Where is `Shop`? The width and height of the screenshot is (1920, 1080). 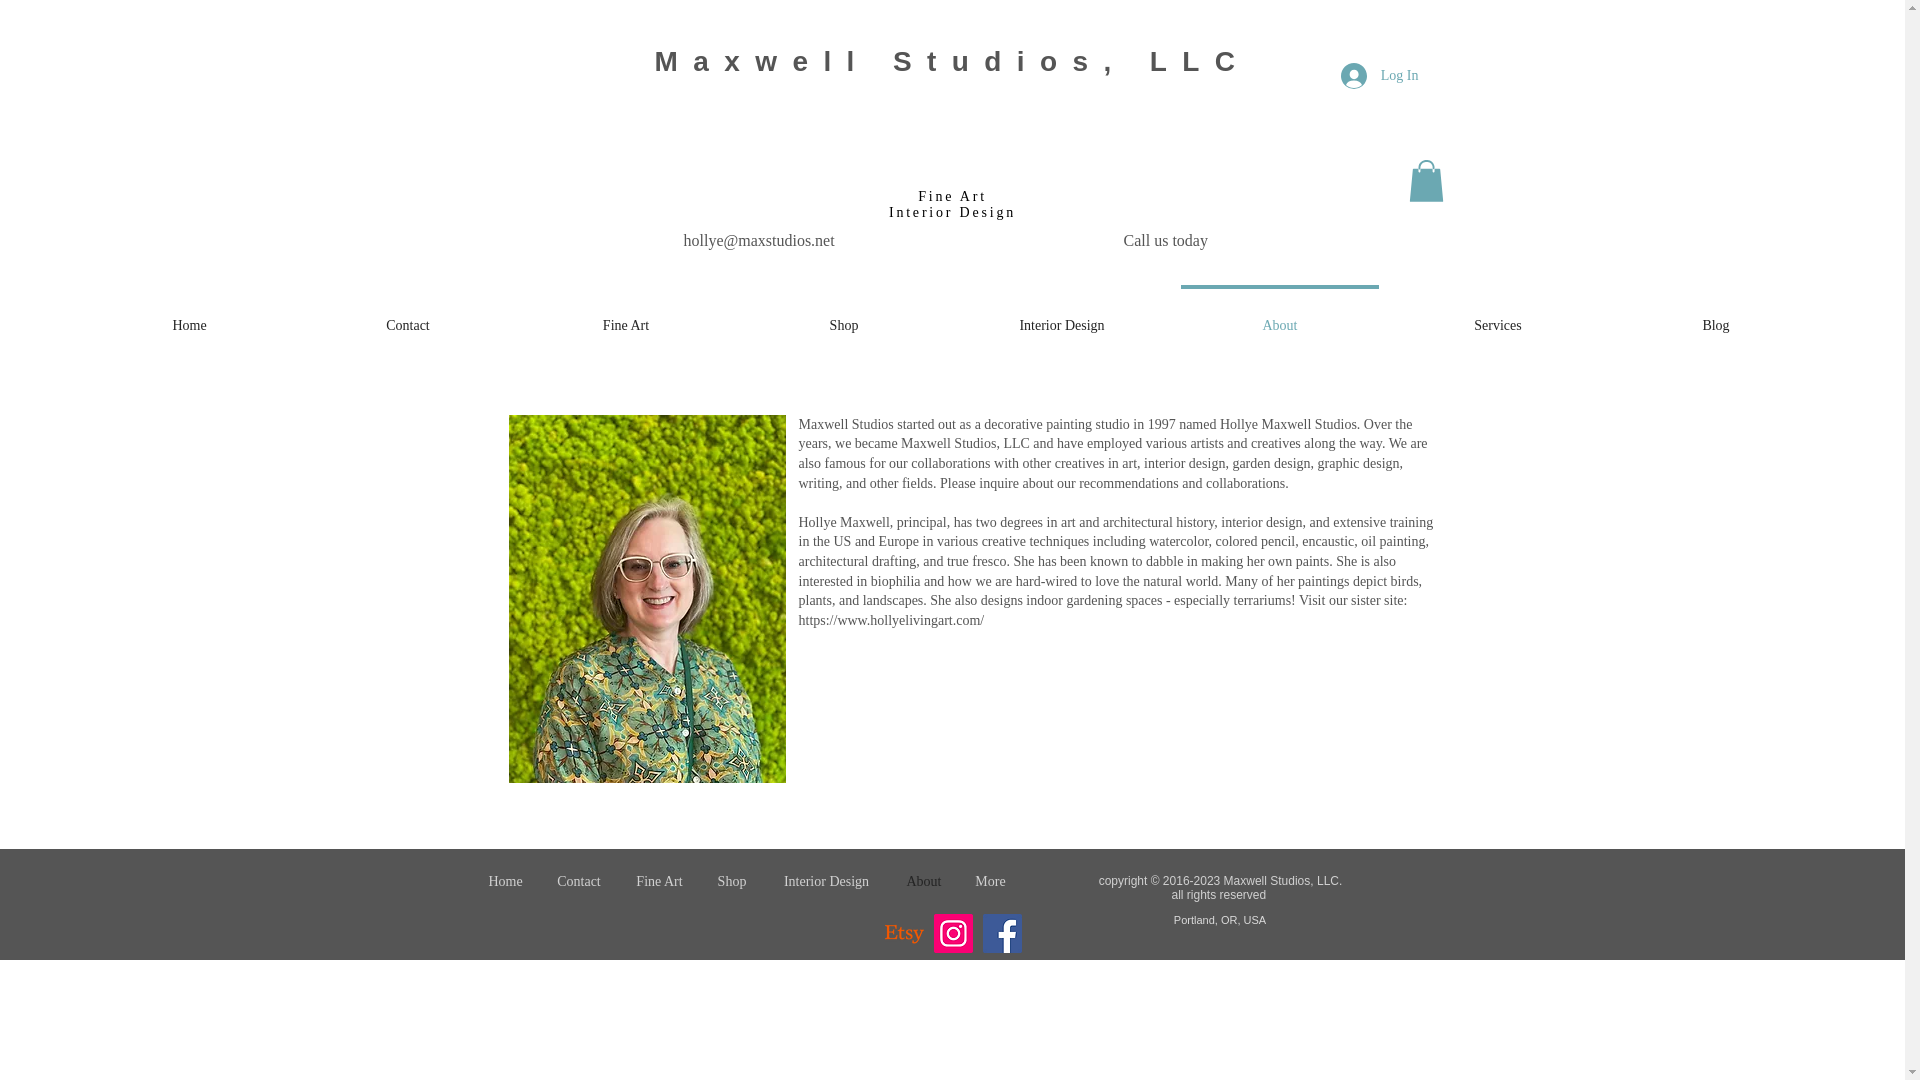 Shop is located at coordinates (731, 881).